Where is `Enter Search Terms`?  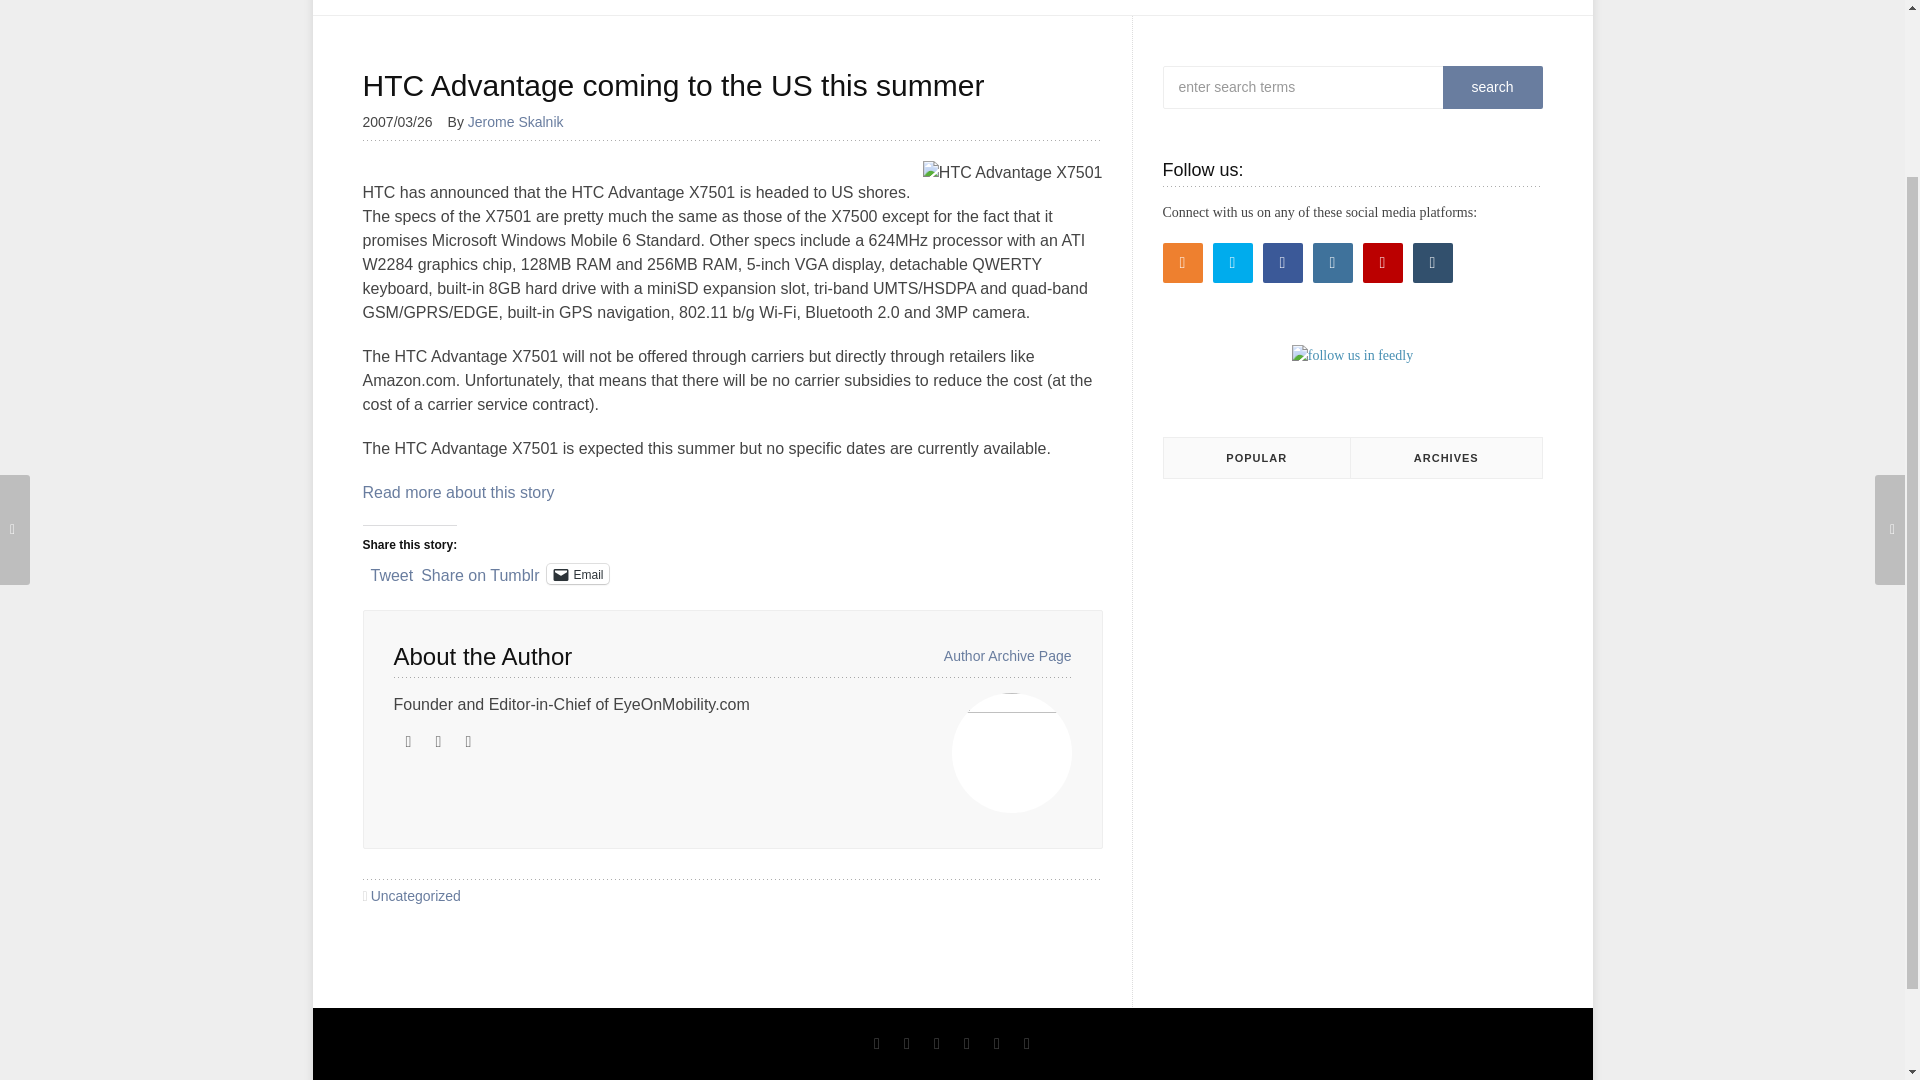
Enter Search Terms is located at coordinates (1342, 87).